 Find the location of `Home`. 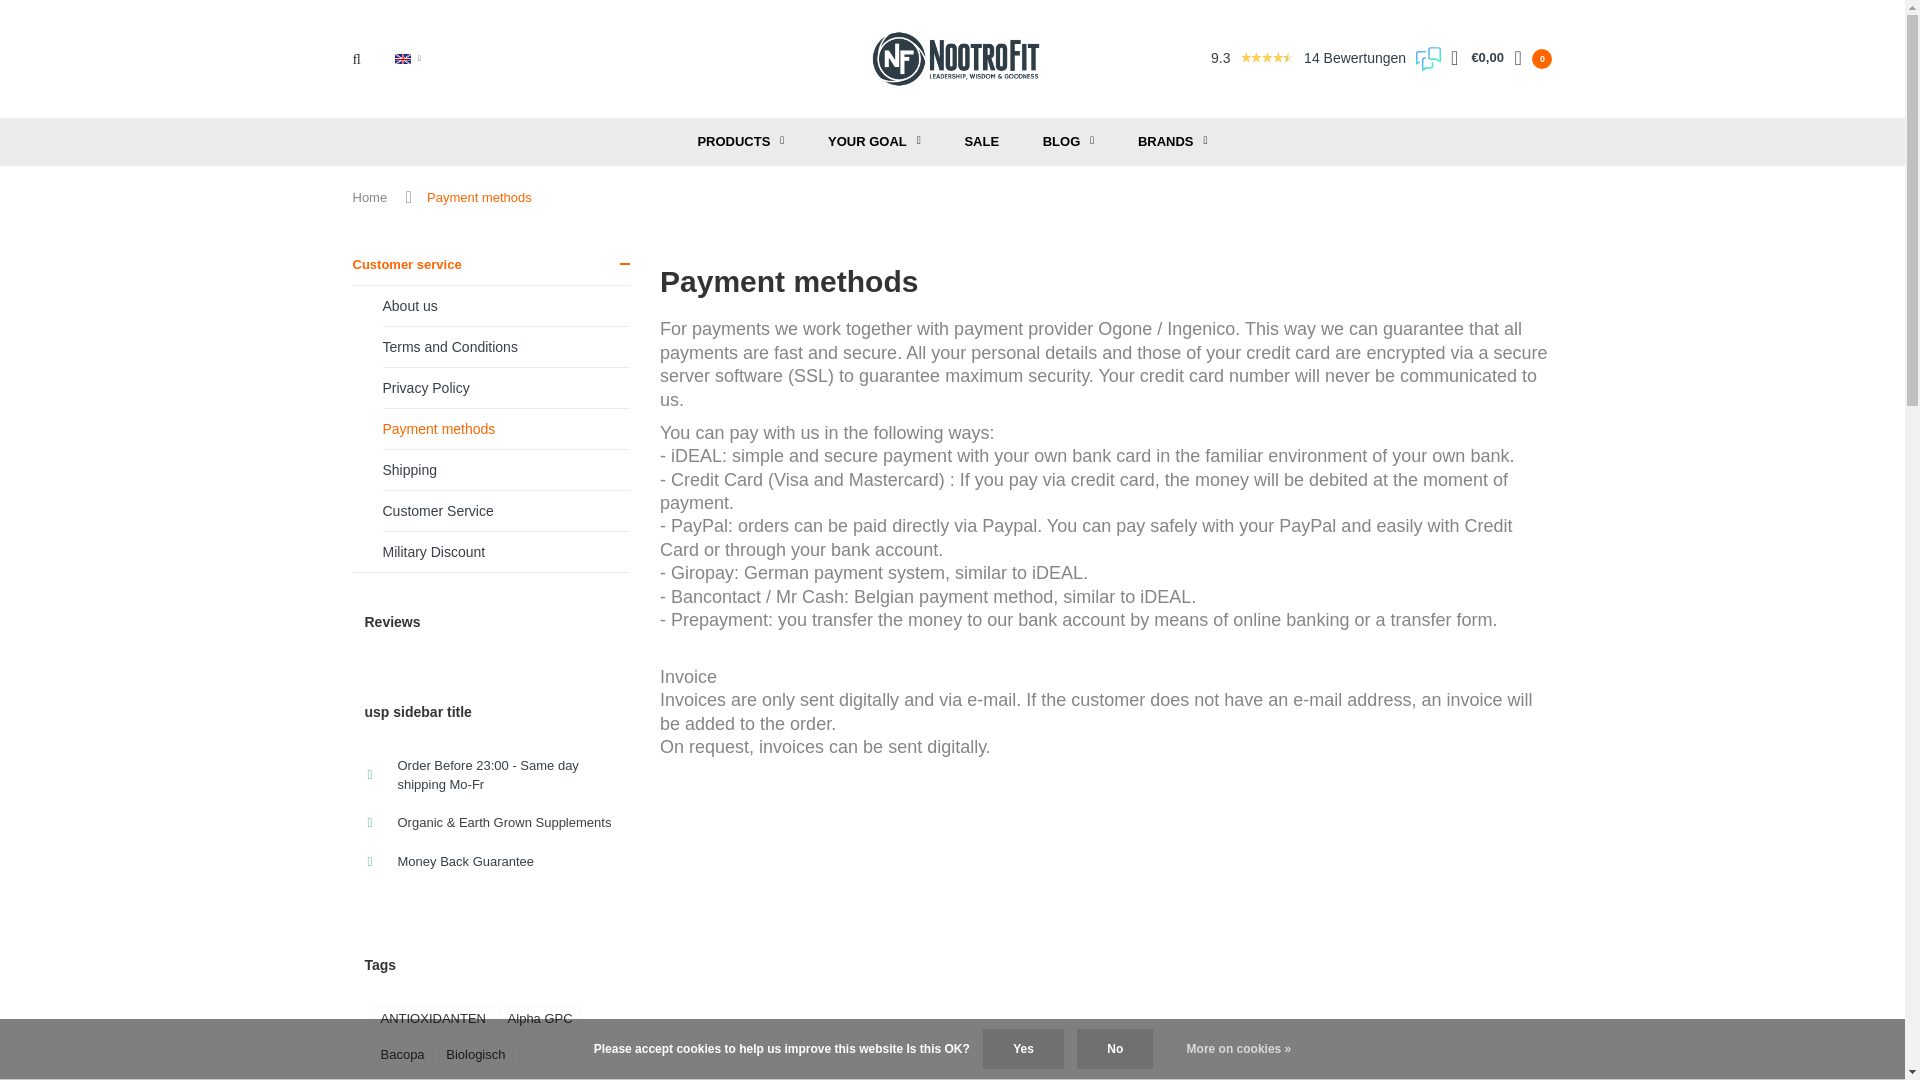

Home is located at coordinates (369, 198).